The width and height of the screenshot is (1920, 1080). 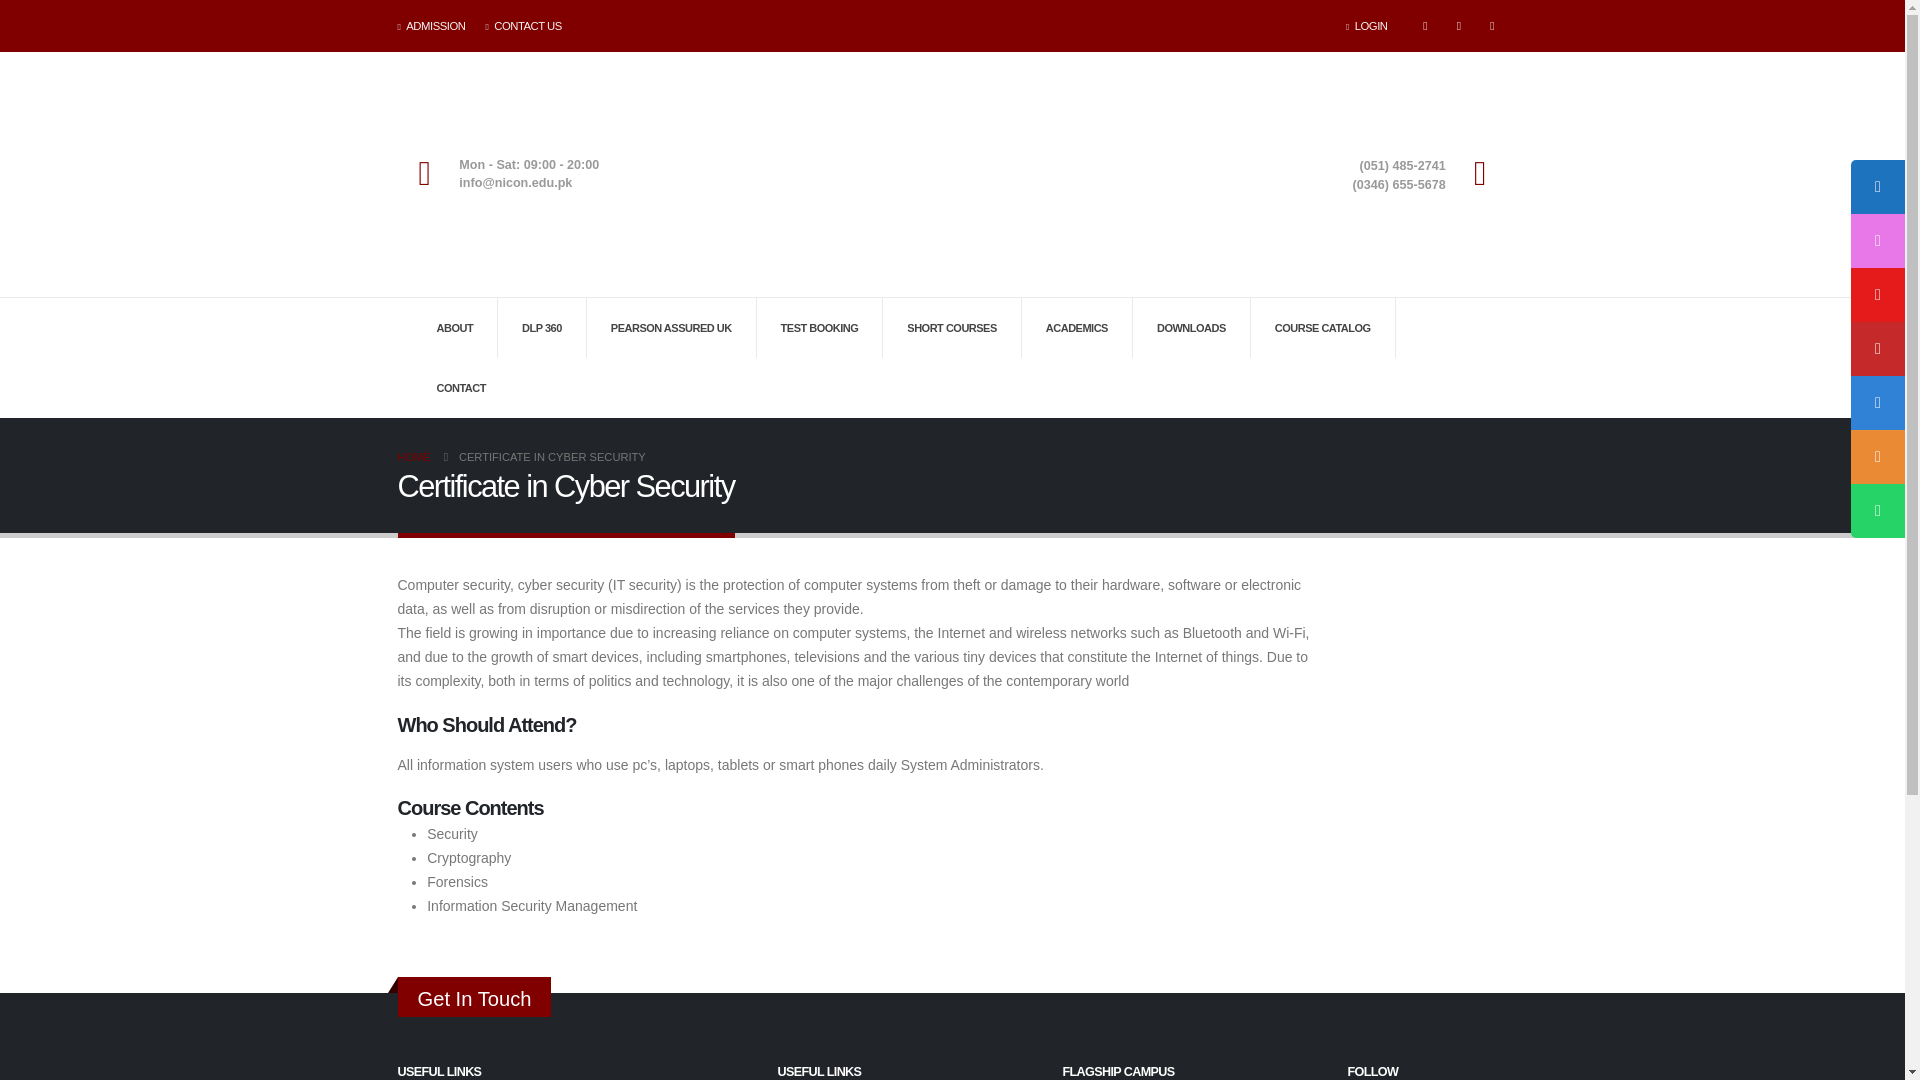 I want to click on NICON - Group of Colleges, so click(x=952, y=174).